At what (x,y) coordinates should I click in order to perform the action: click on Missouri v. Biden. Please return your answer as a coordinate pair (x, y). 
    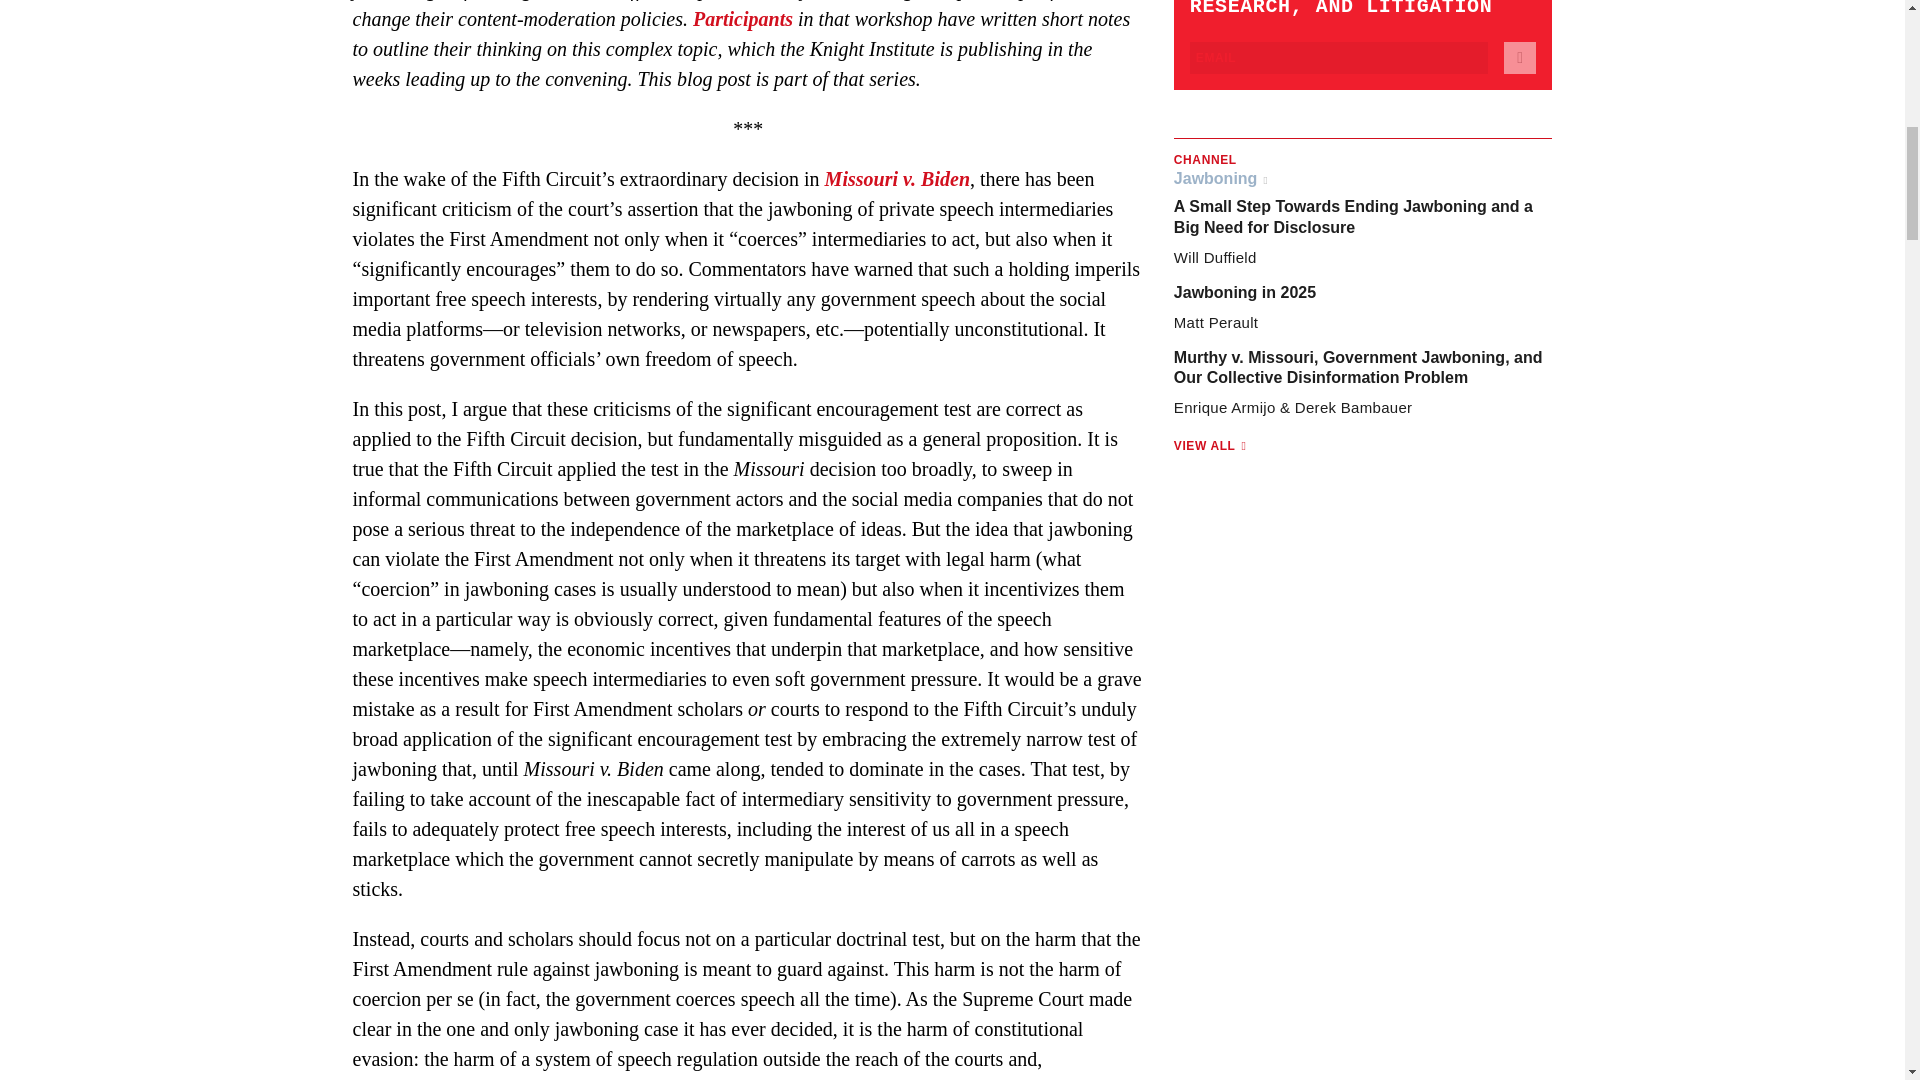
    Looking at the image, I should click on (897, 179).